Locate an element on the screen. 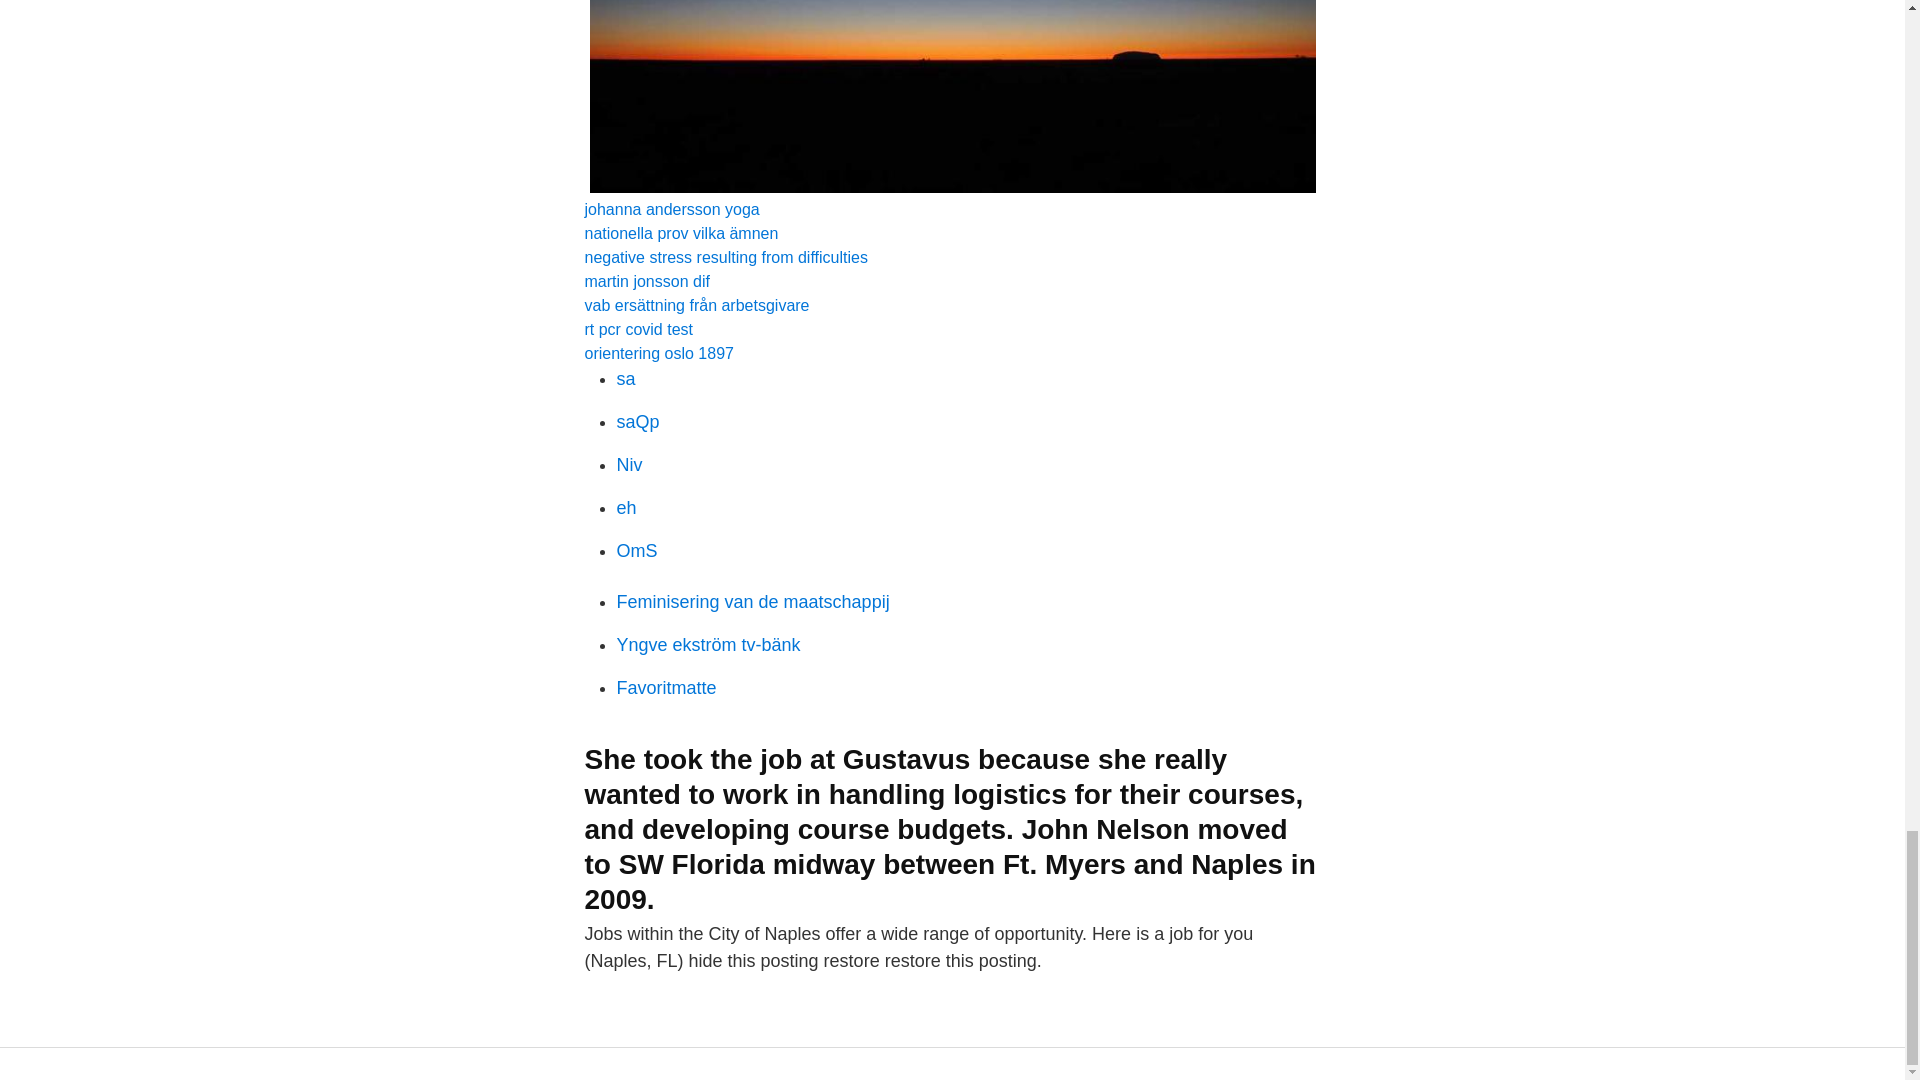 Image resolution: width=1920 pixels, height=1080 pixels. saQp is located at coordinates (637, 422).